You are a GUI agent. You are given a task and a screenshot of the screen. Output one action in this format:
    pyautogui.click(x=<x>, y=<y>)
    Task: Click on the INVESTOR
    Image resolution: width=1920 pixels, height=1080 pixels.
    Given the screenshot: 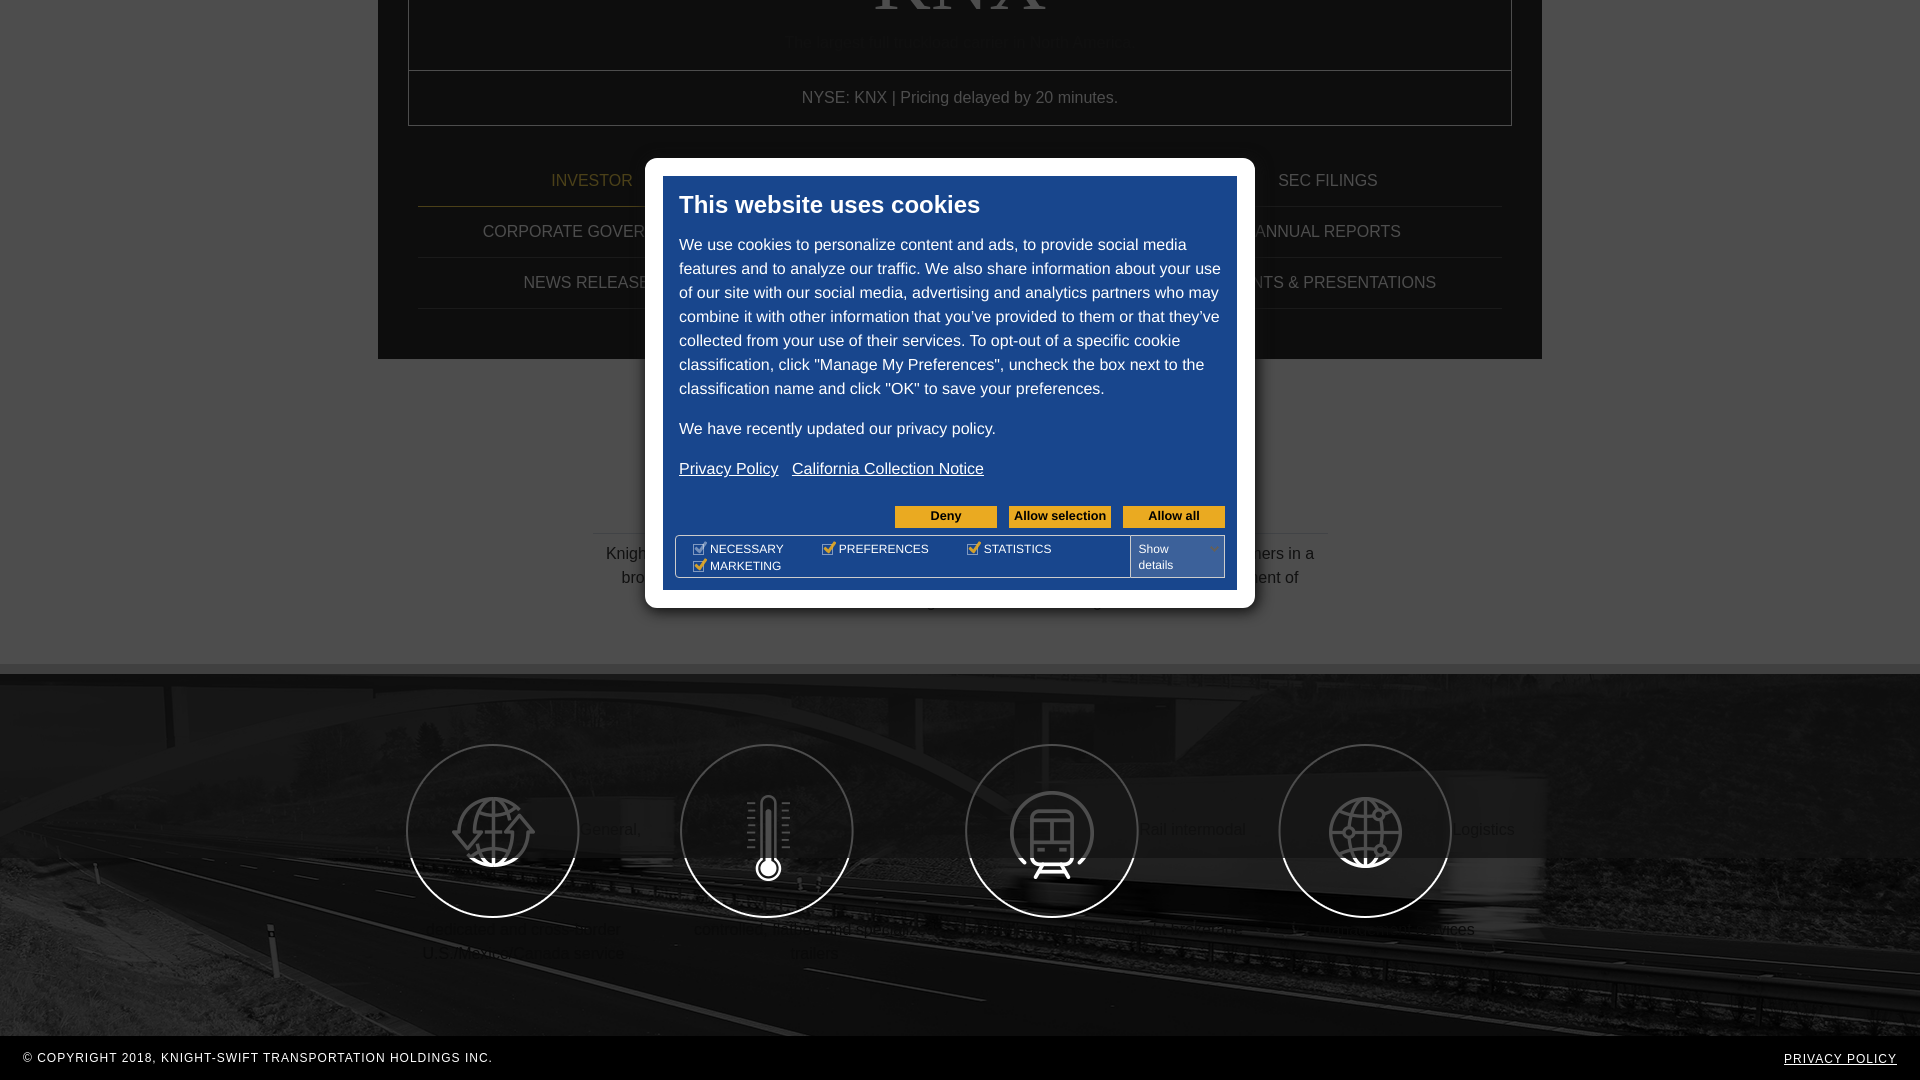 What is the action you would take?
    pyautogui.click(x=592, y=181)
    